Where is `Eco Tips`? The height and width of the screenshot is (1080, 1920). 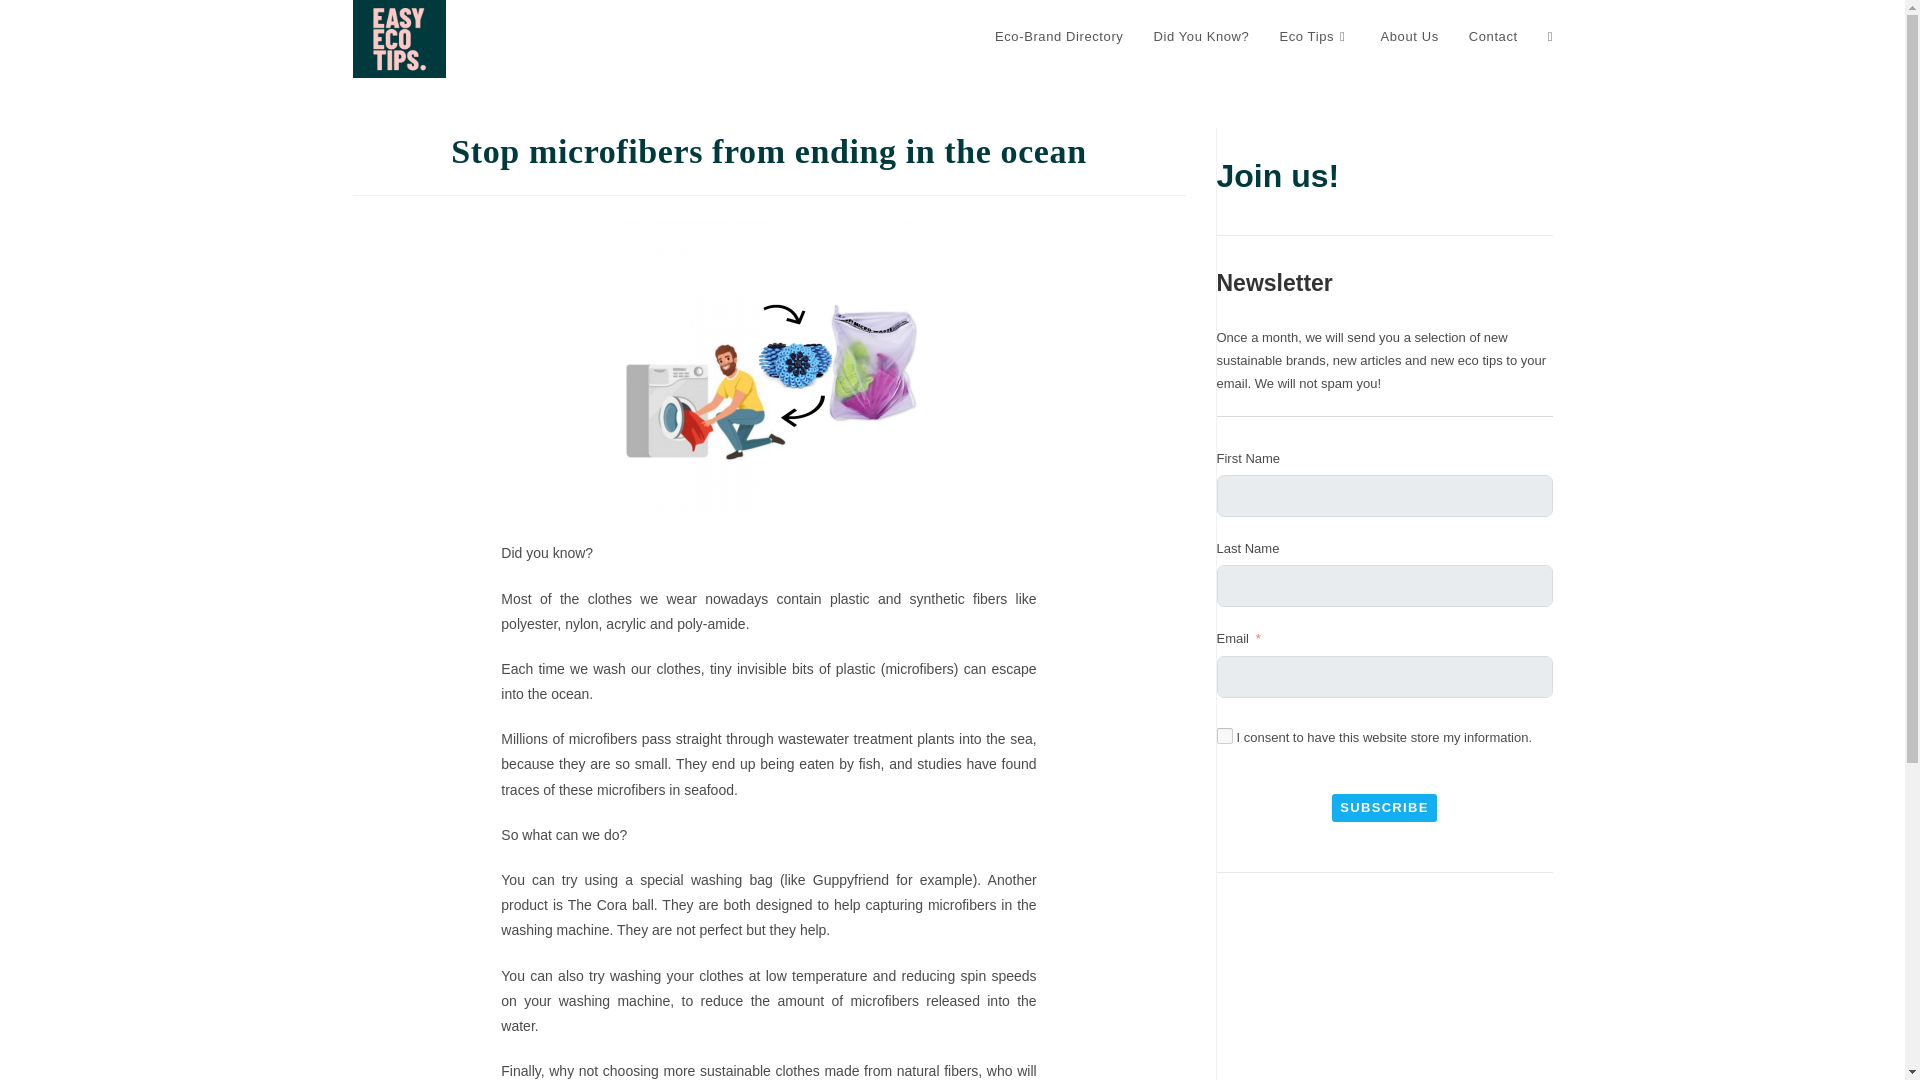 Eco Tips is located at coordinates (1314, 37).